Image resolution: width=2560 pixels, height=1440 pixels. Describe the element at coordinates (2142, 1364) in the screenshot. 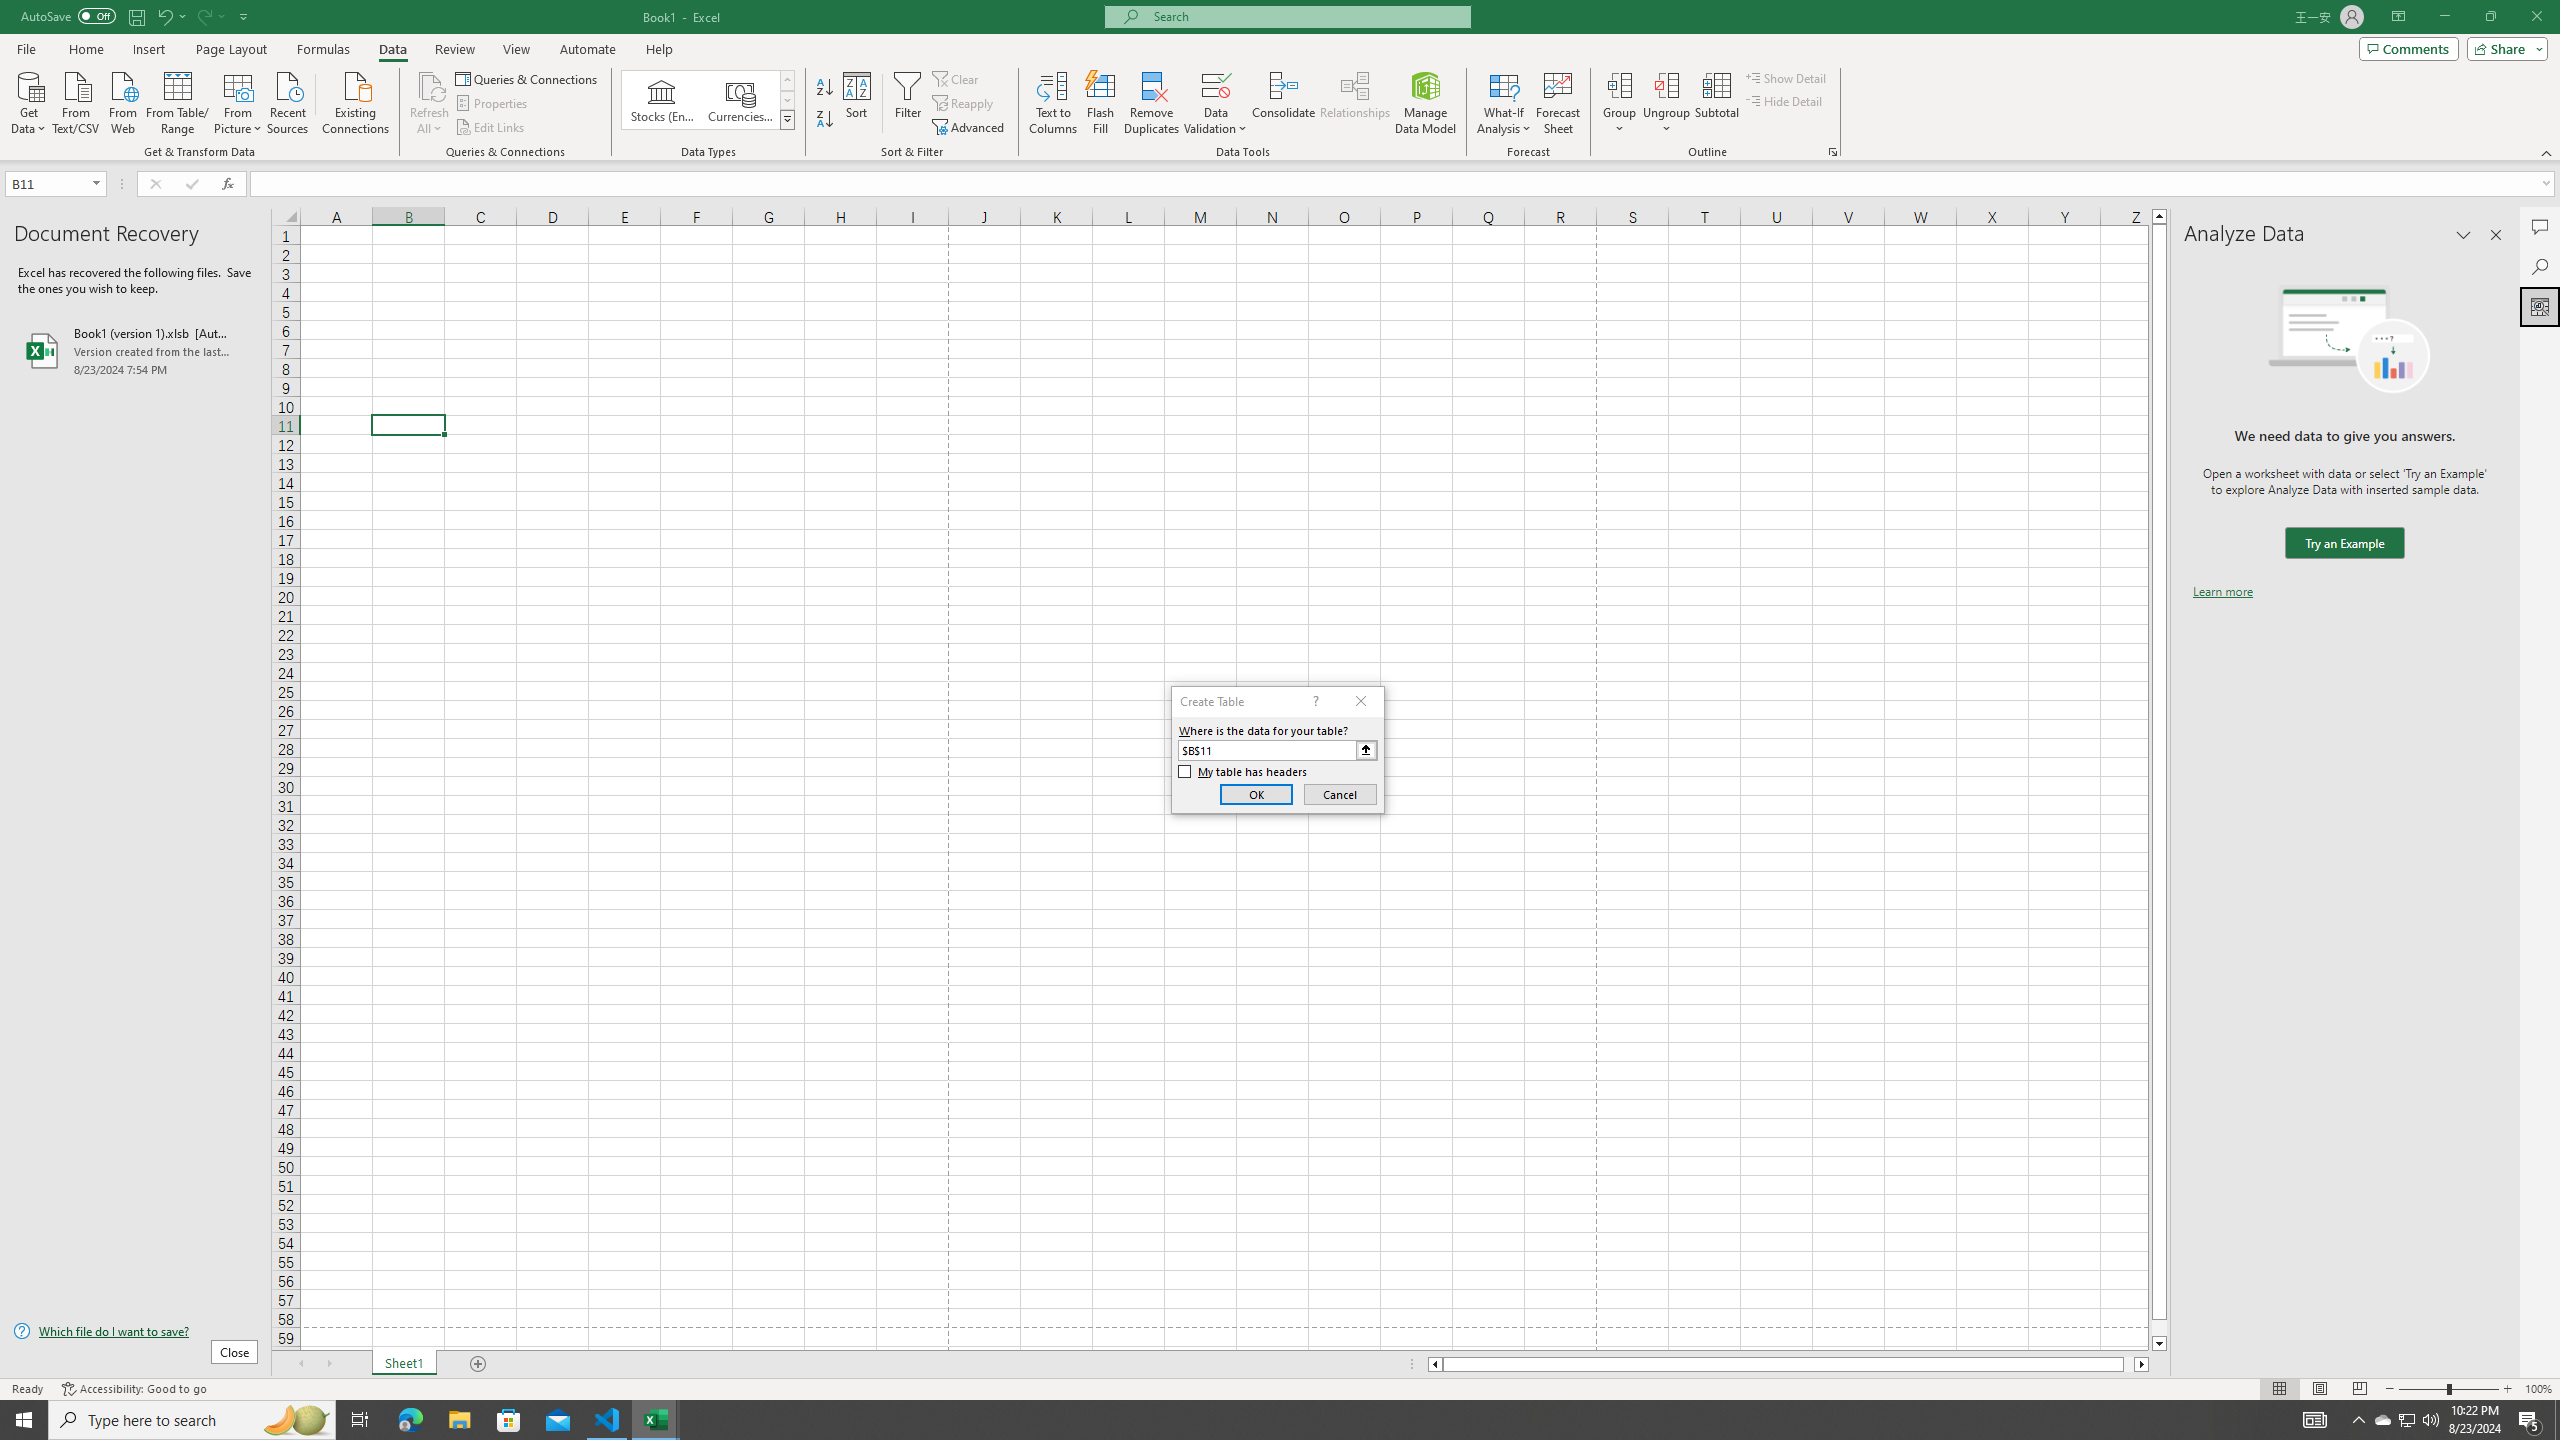

I see `Column right` at that location.